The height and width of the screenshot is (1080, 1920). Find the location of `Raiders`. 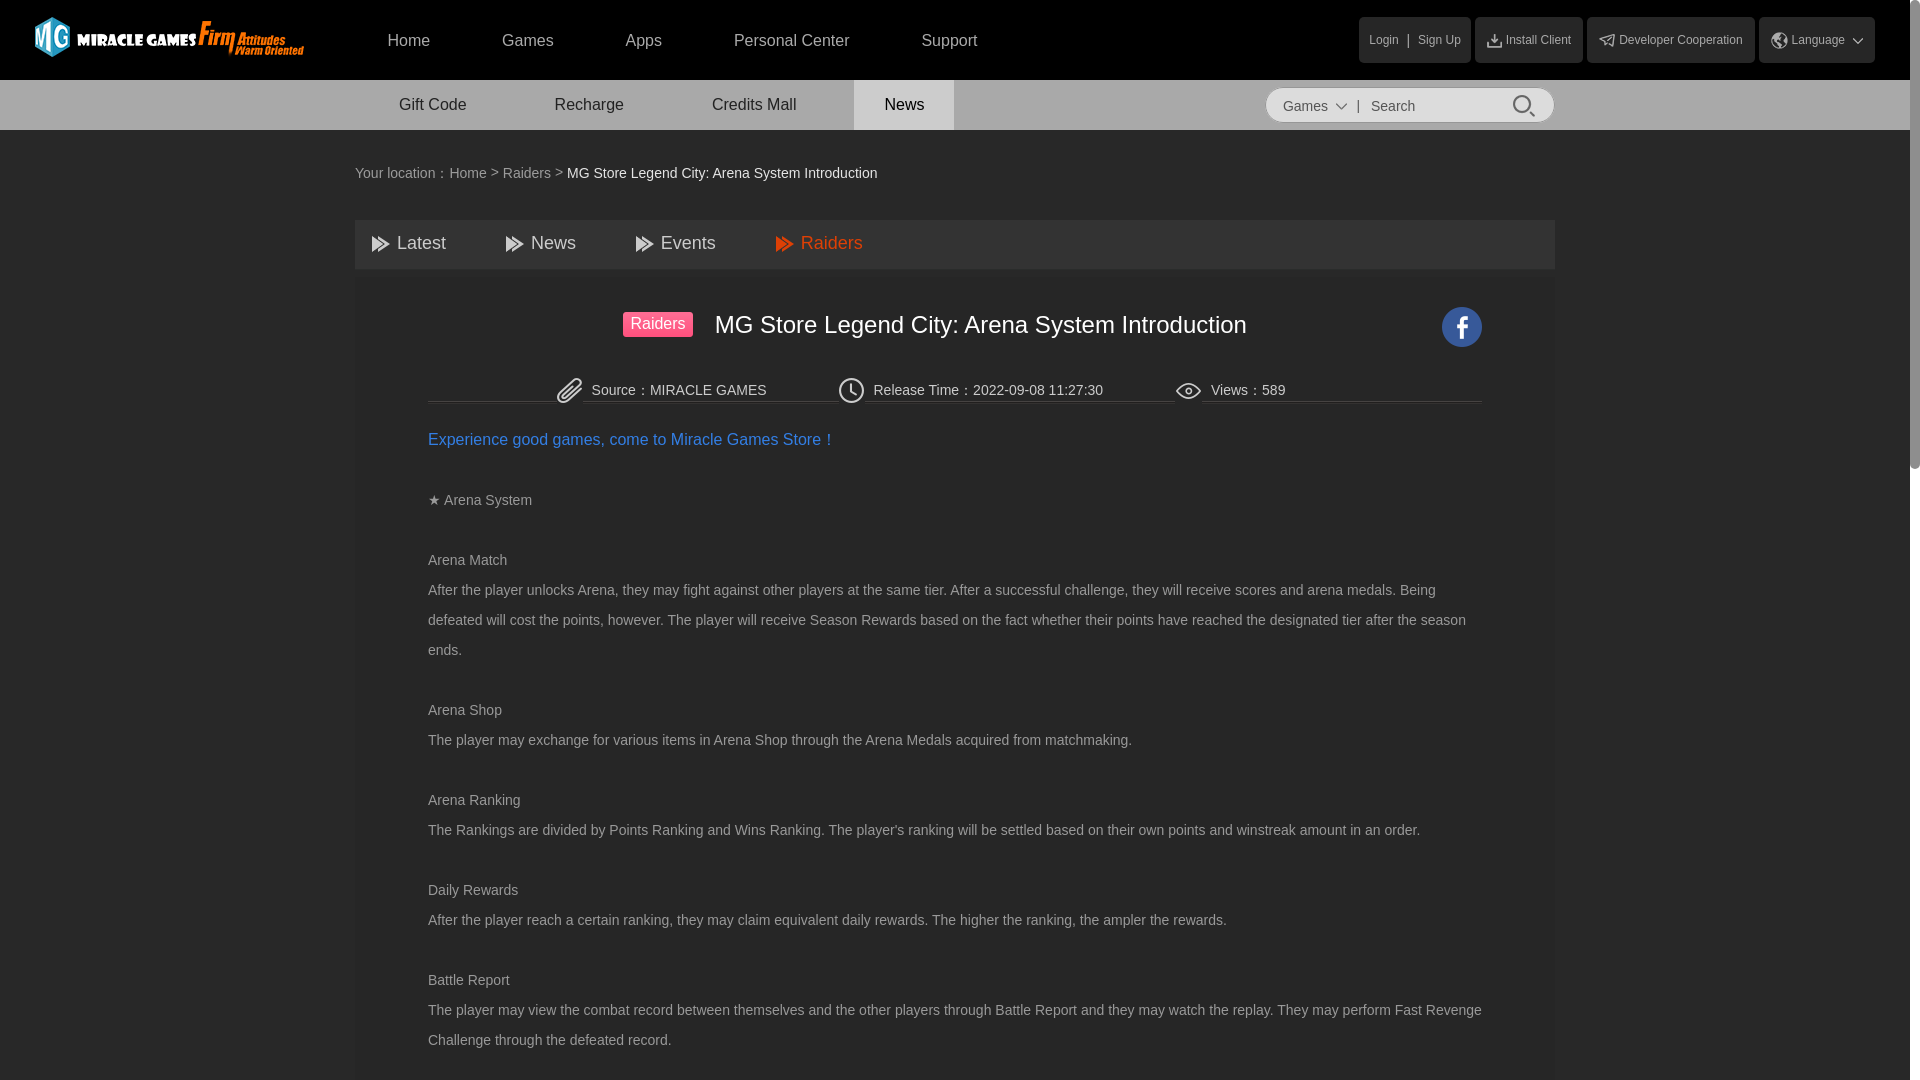

Raiders is located at coordinates (528, 173).